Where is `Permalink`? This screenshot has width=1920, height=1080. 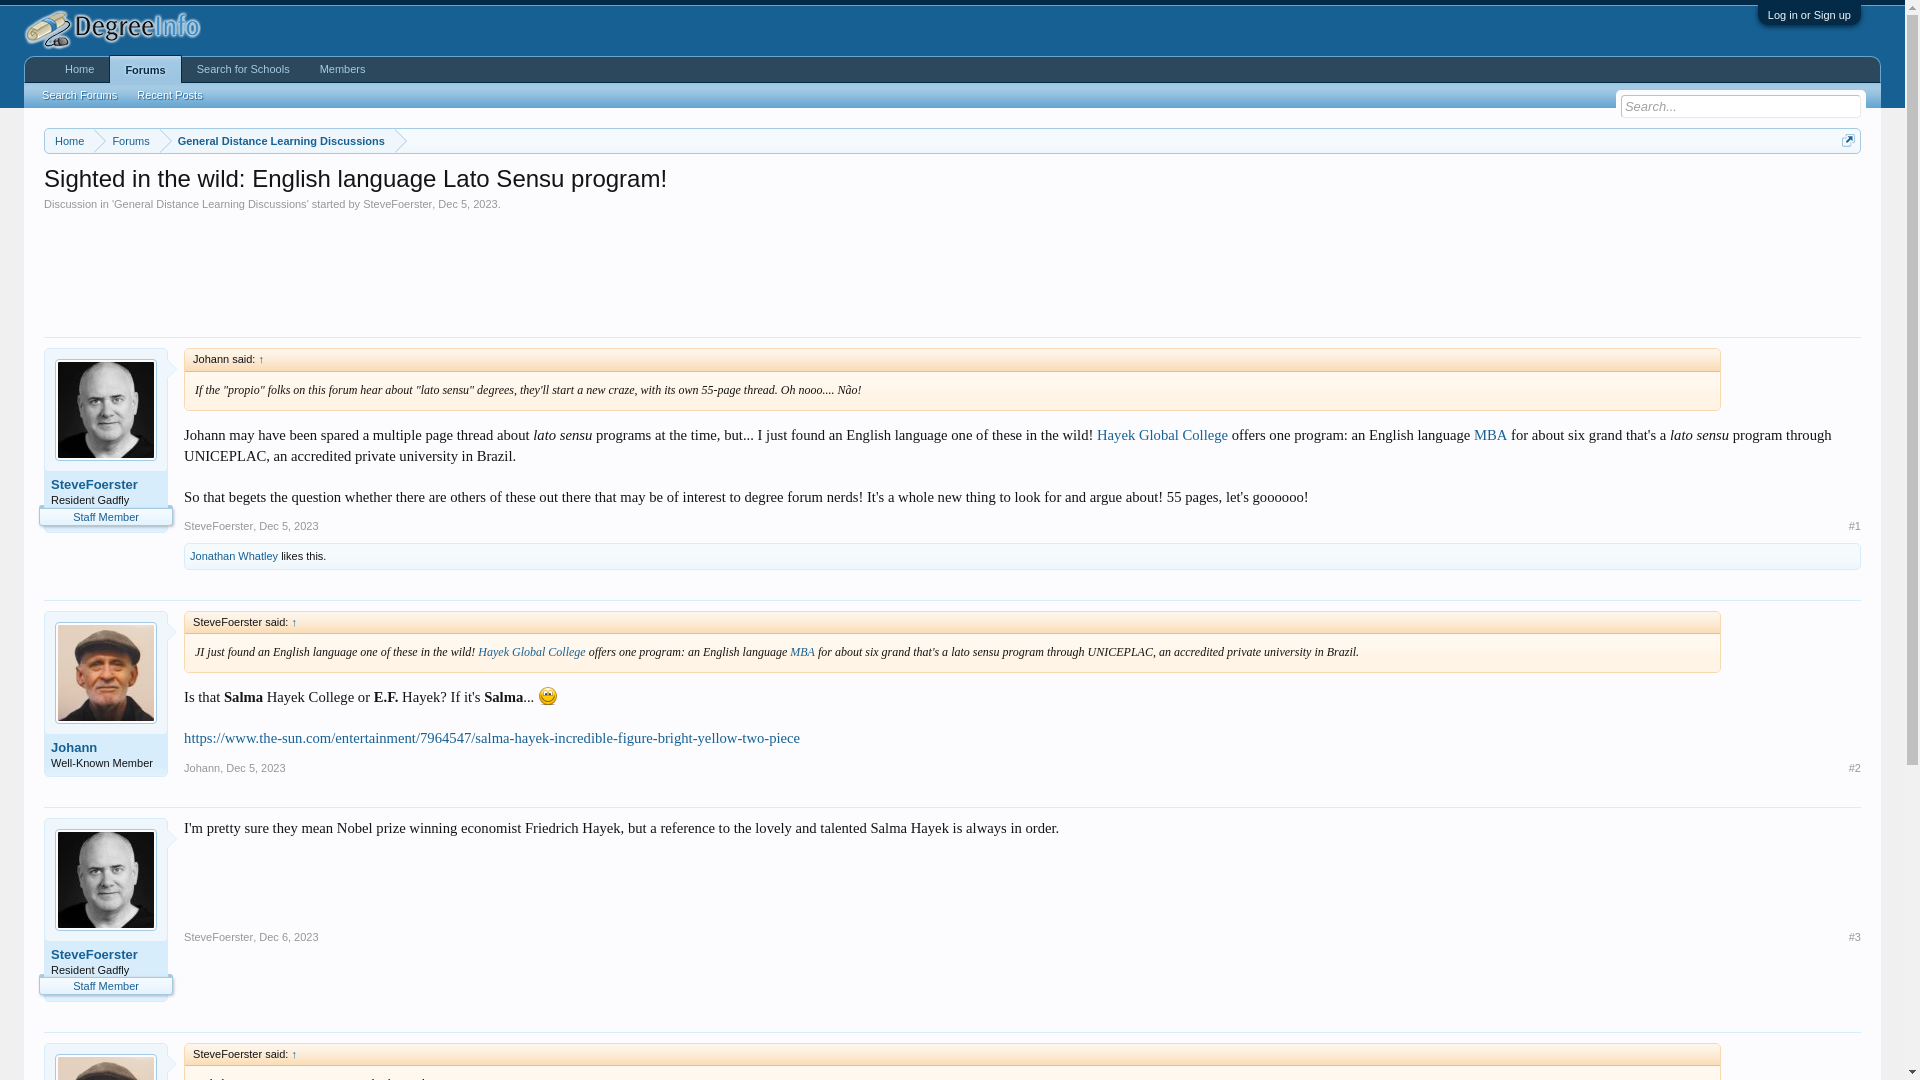 Permalink is located at coordinates (255, 768).